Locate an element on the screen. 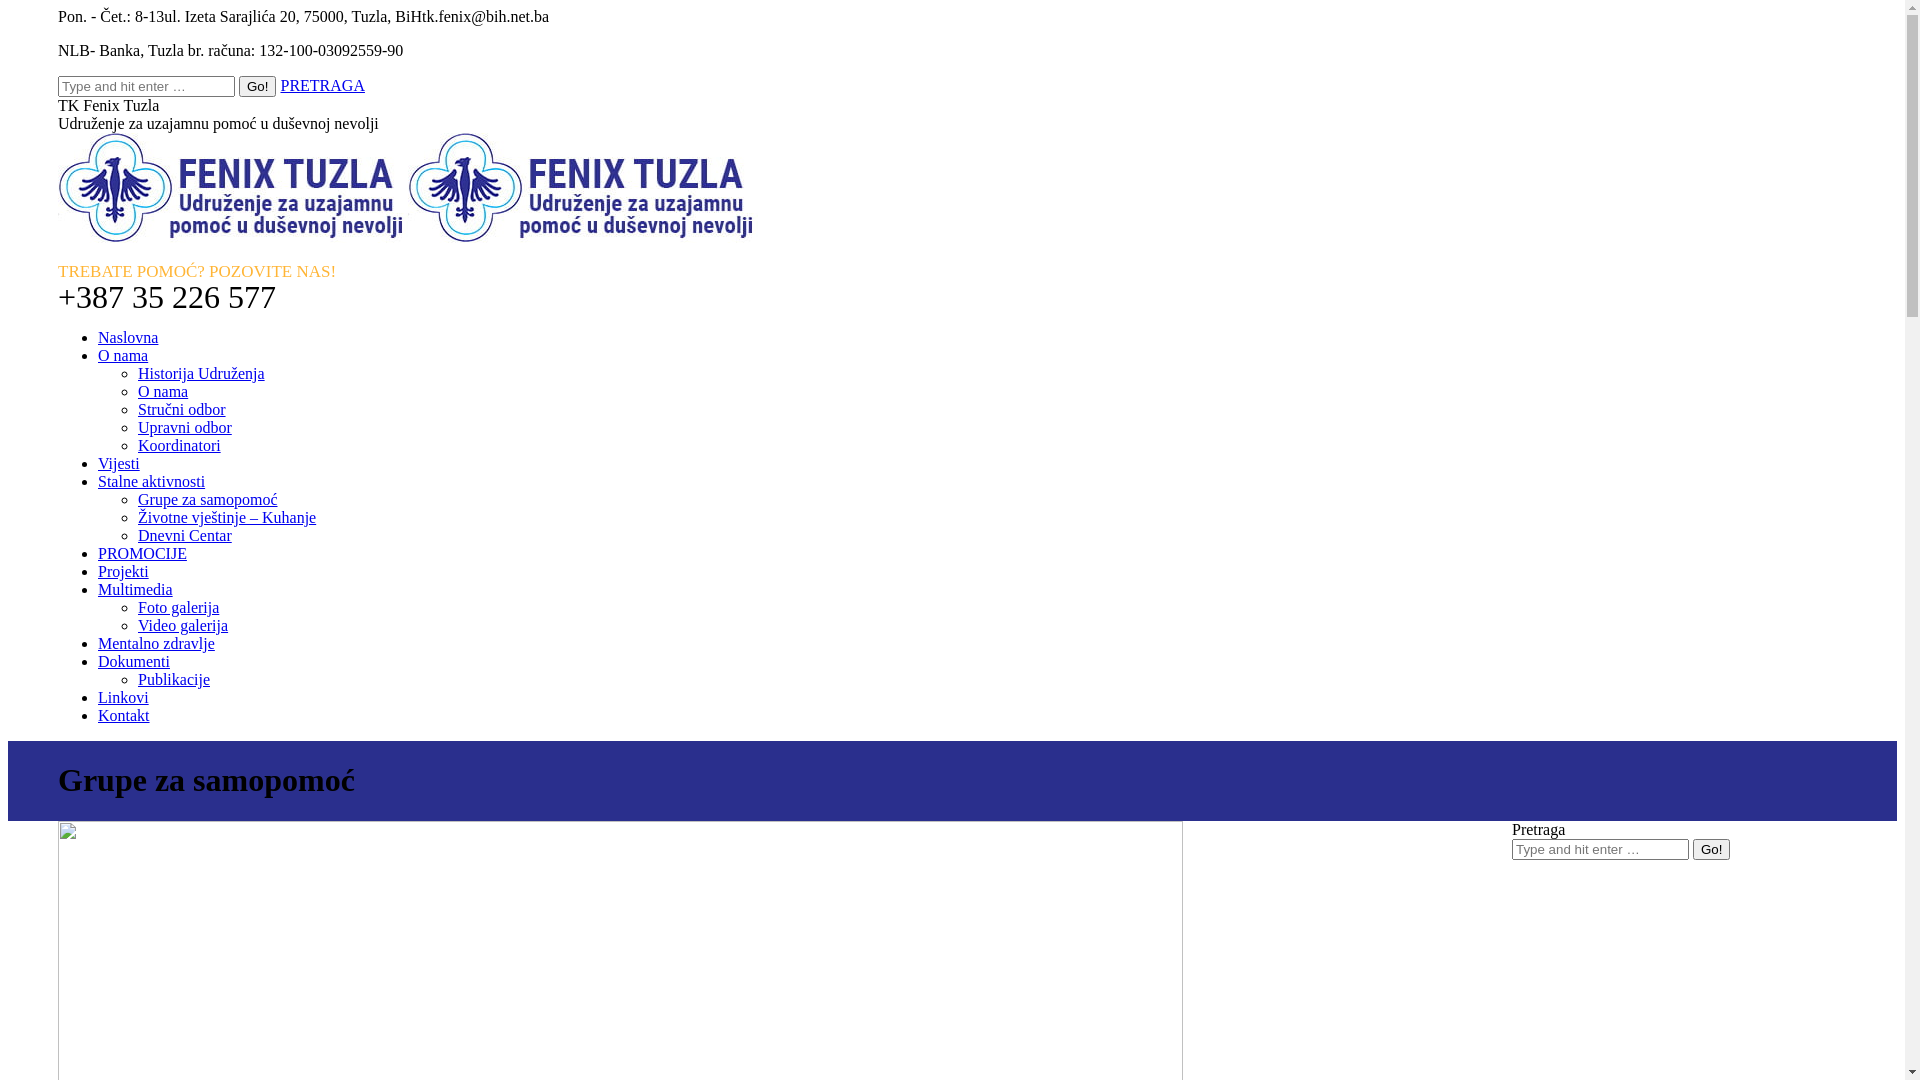 The height and width of the screenshot is (1080, 1920). Video galerija is located at coordinates (183, 626).